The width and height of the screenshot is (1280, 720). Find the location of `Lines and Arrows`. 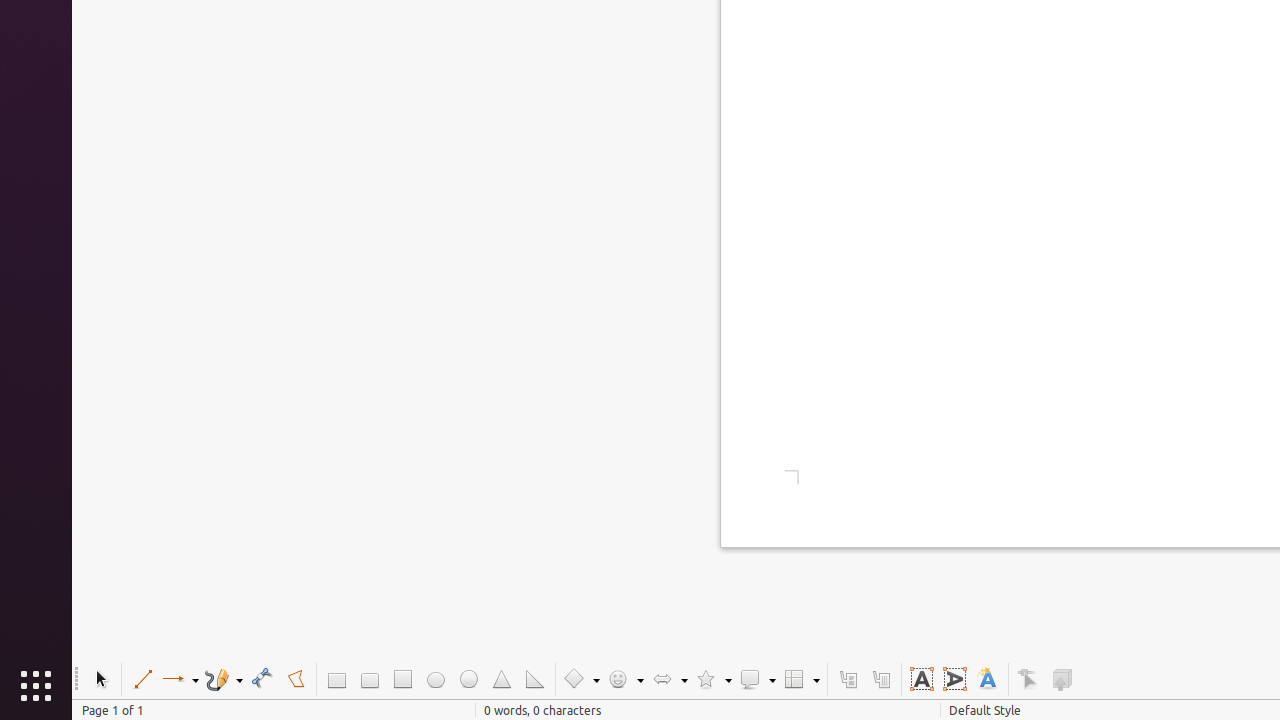

Lines and Arrows is located at coordinates (180, 680).